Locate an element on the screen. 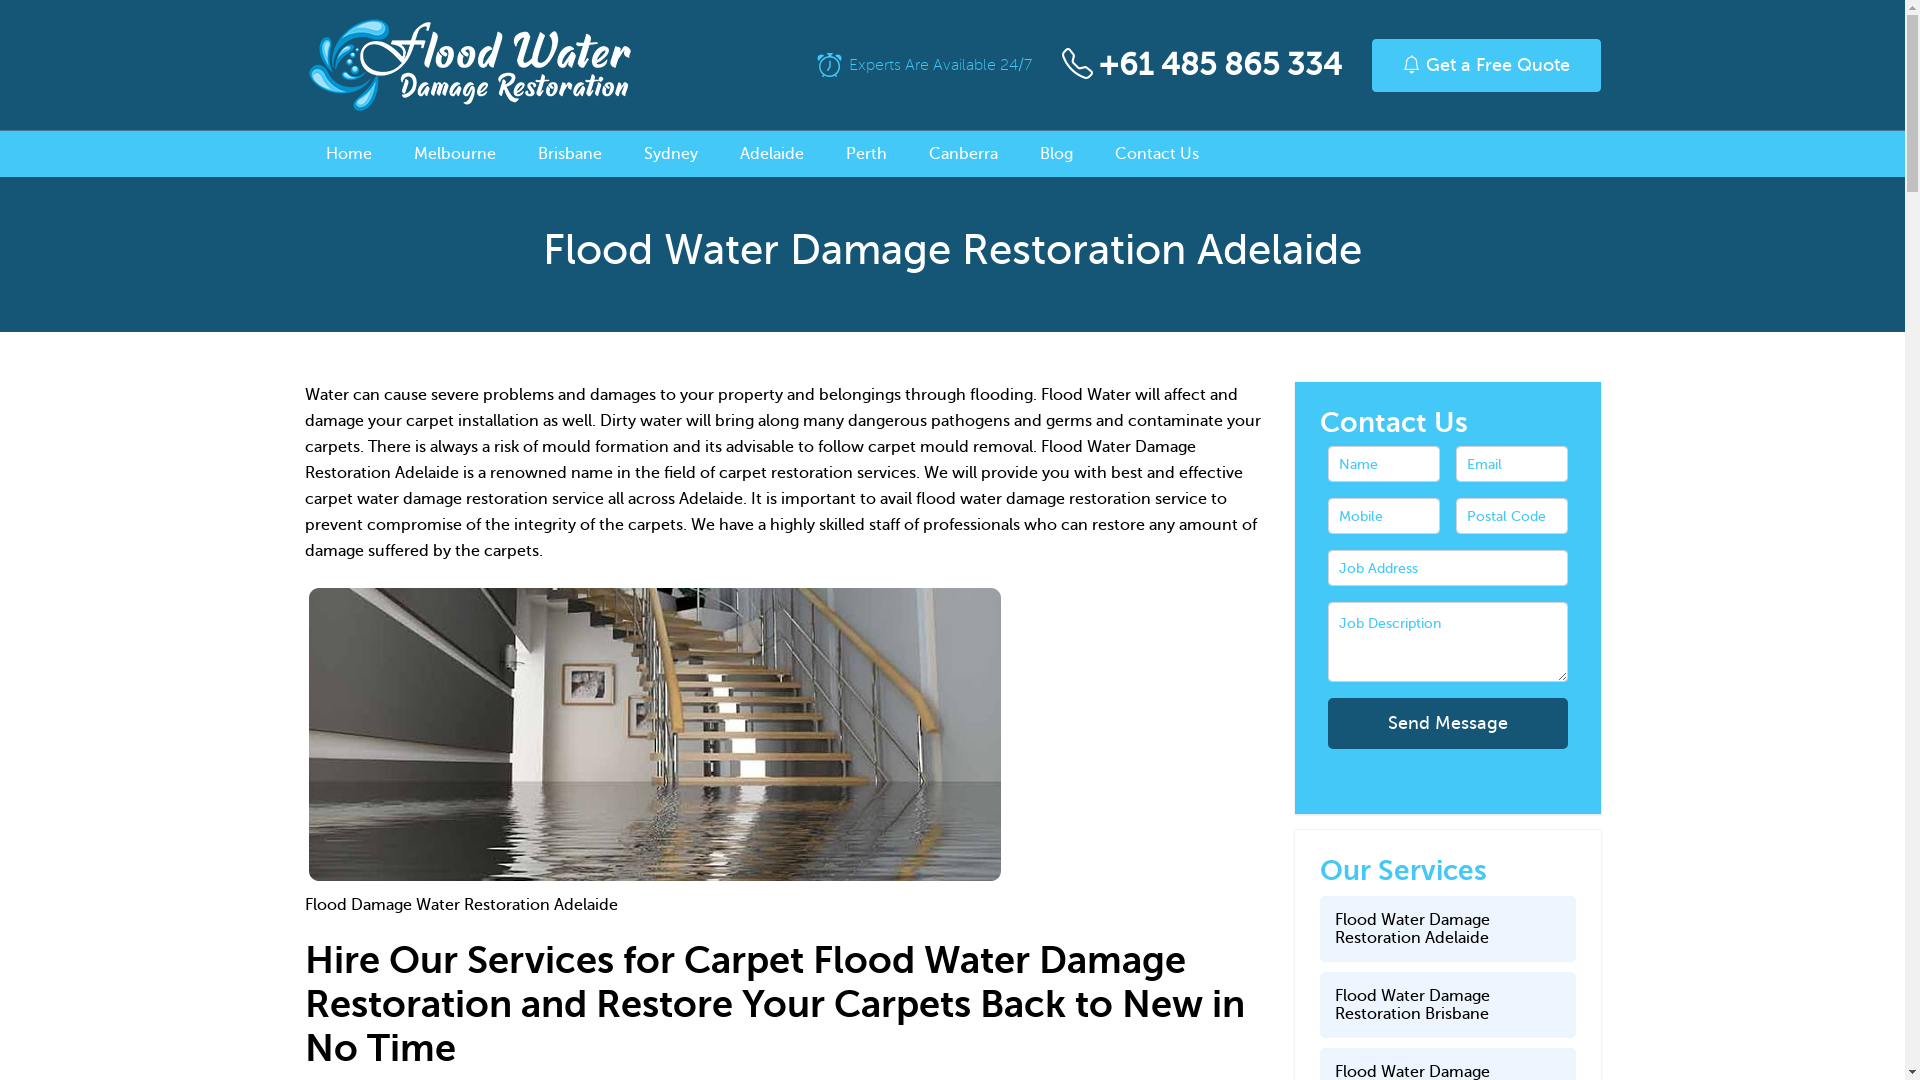 Image resolution: width=1920 pixels, height=1080 pixels. Contact Us is located at coordinates (1156, 154).